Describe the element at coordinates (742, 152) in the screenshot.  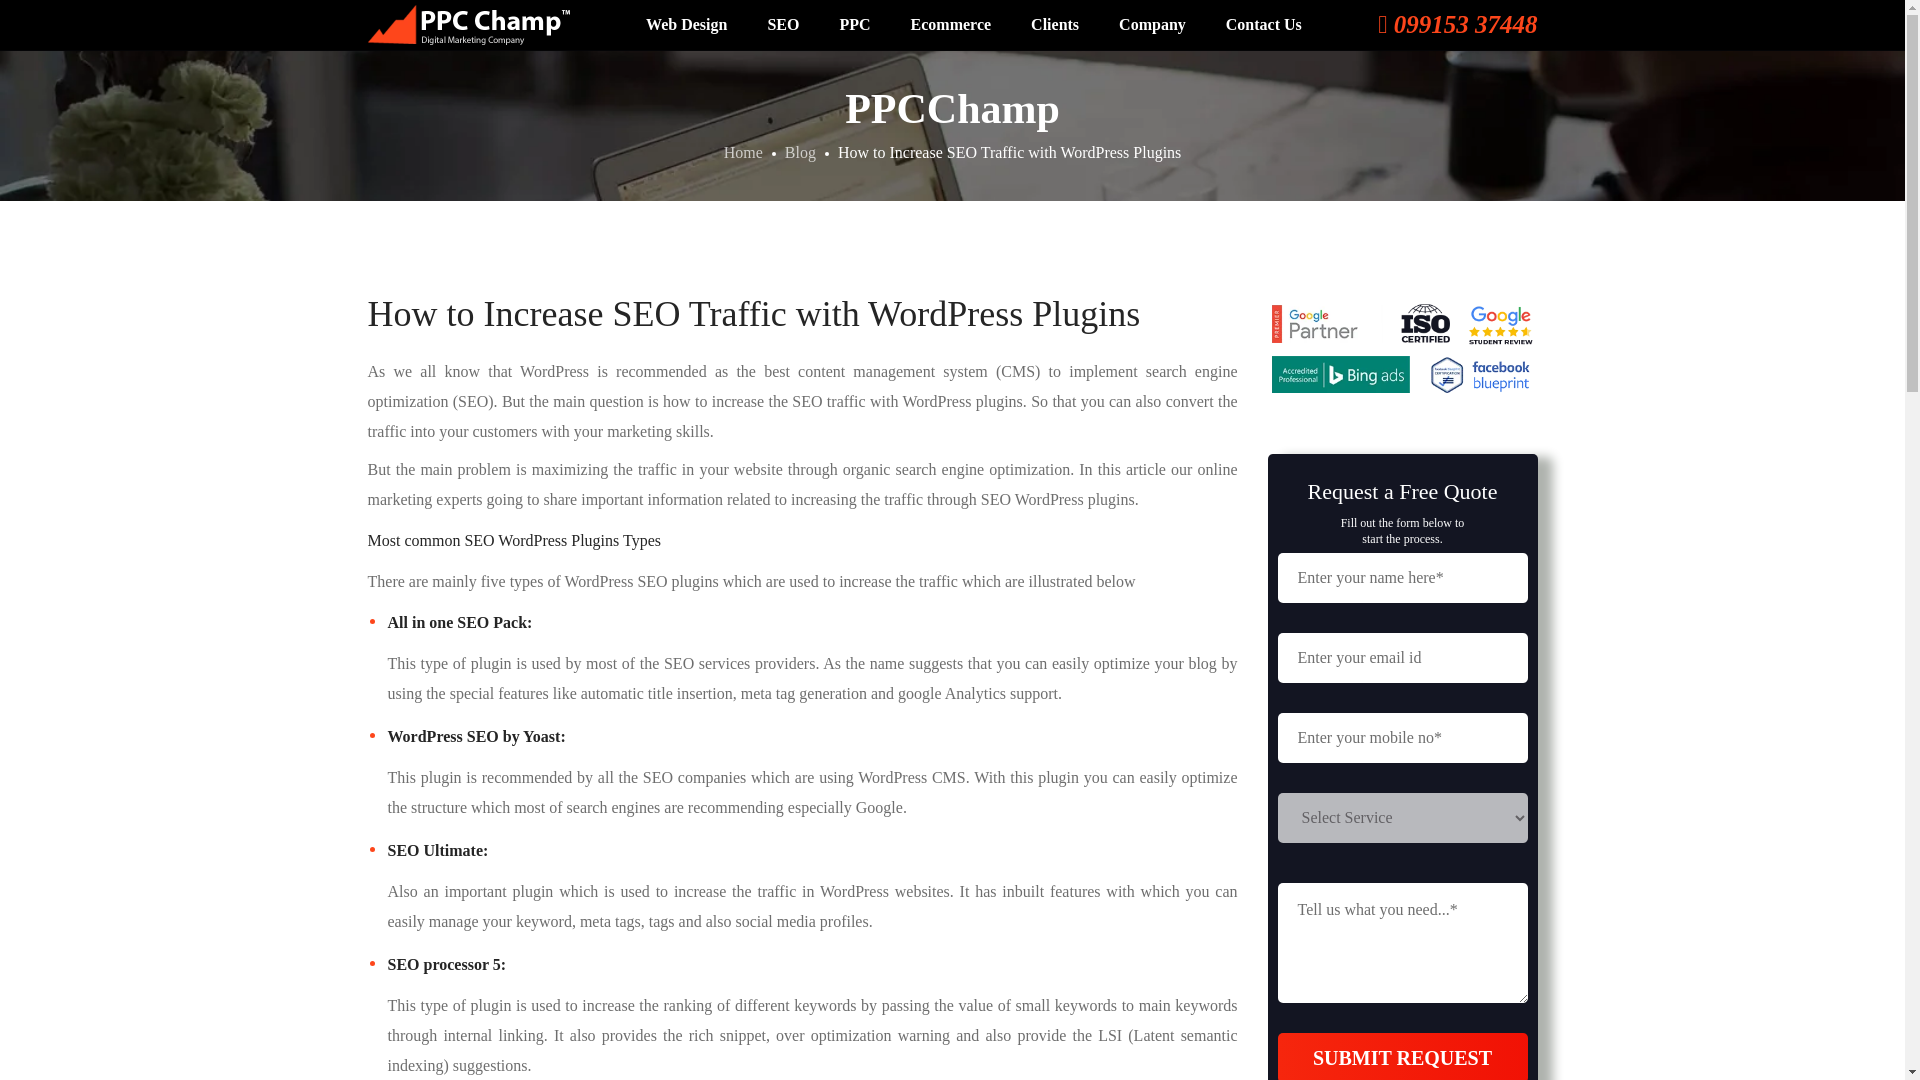
I see `Home` at that location.